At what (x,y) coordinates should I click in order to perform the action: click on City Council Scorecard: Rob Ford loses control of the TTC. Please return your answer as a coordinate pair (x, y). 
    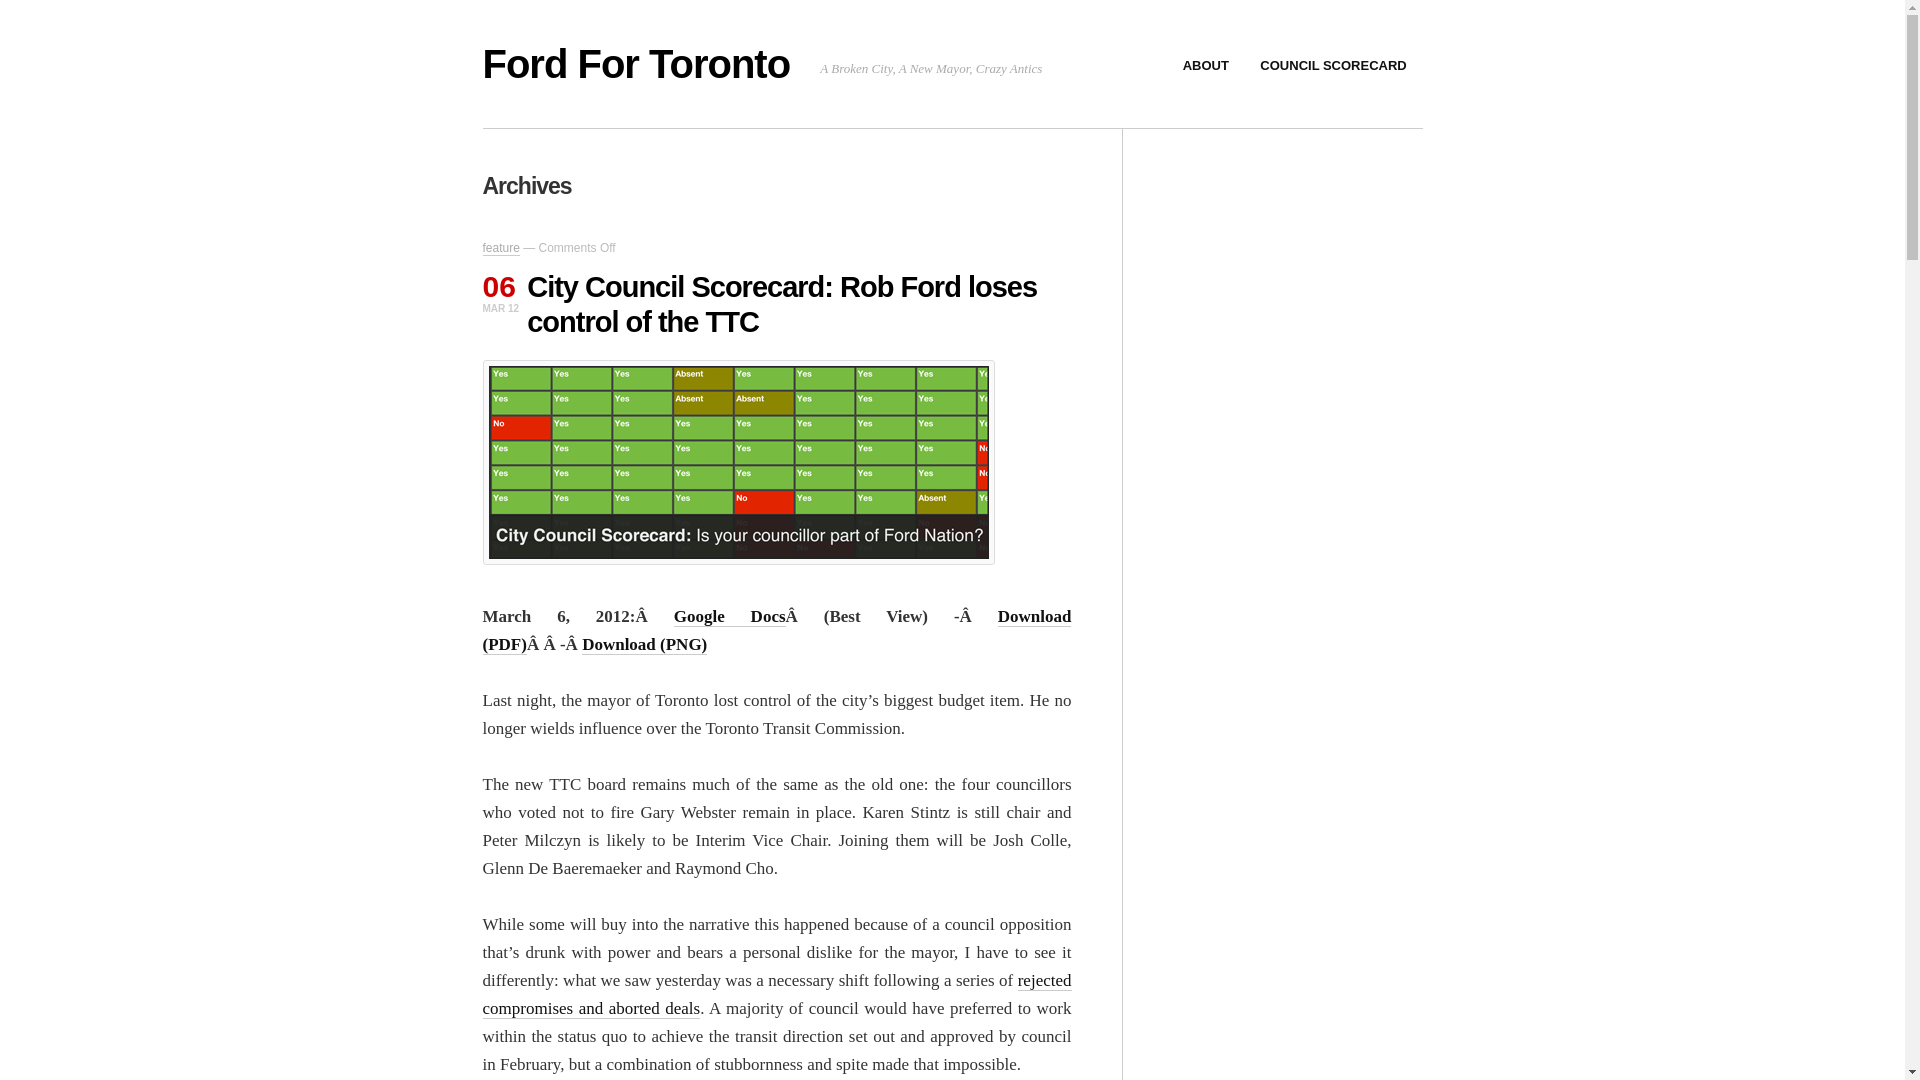
    Looking at the image, I should click on (781, 304).